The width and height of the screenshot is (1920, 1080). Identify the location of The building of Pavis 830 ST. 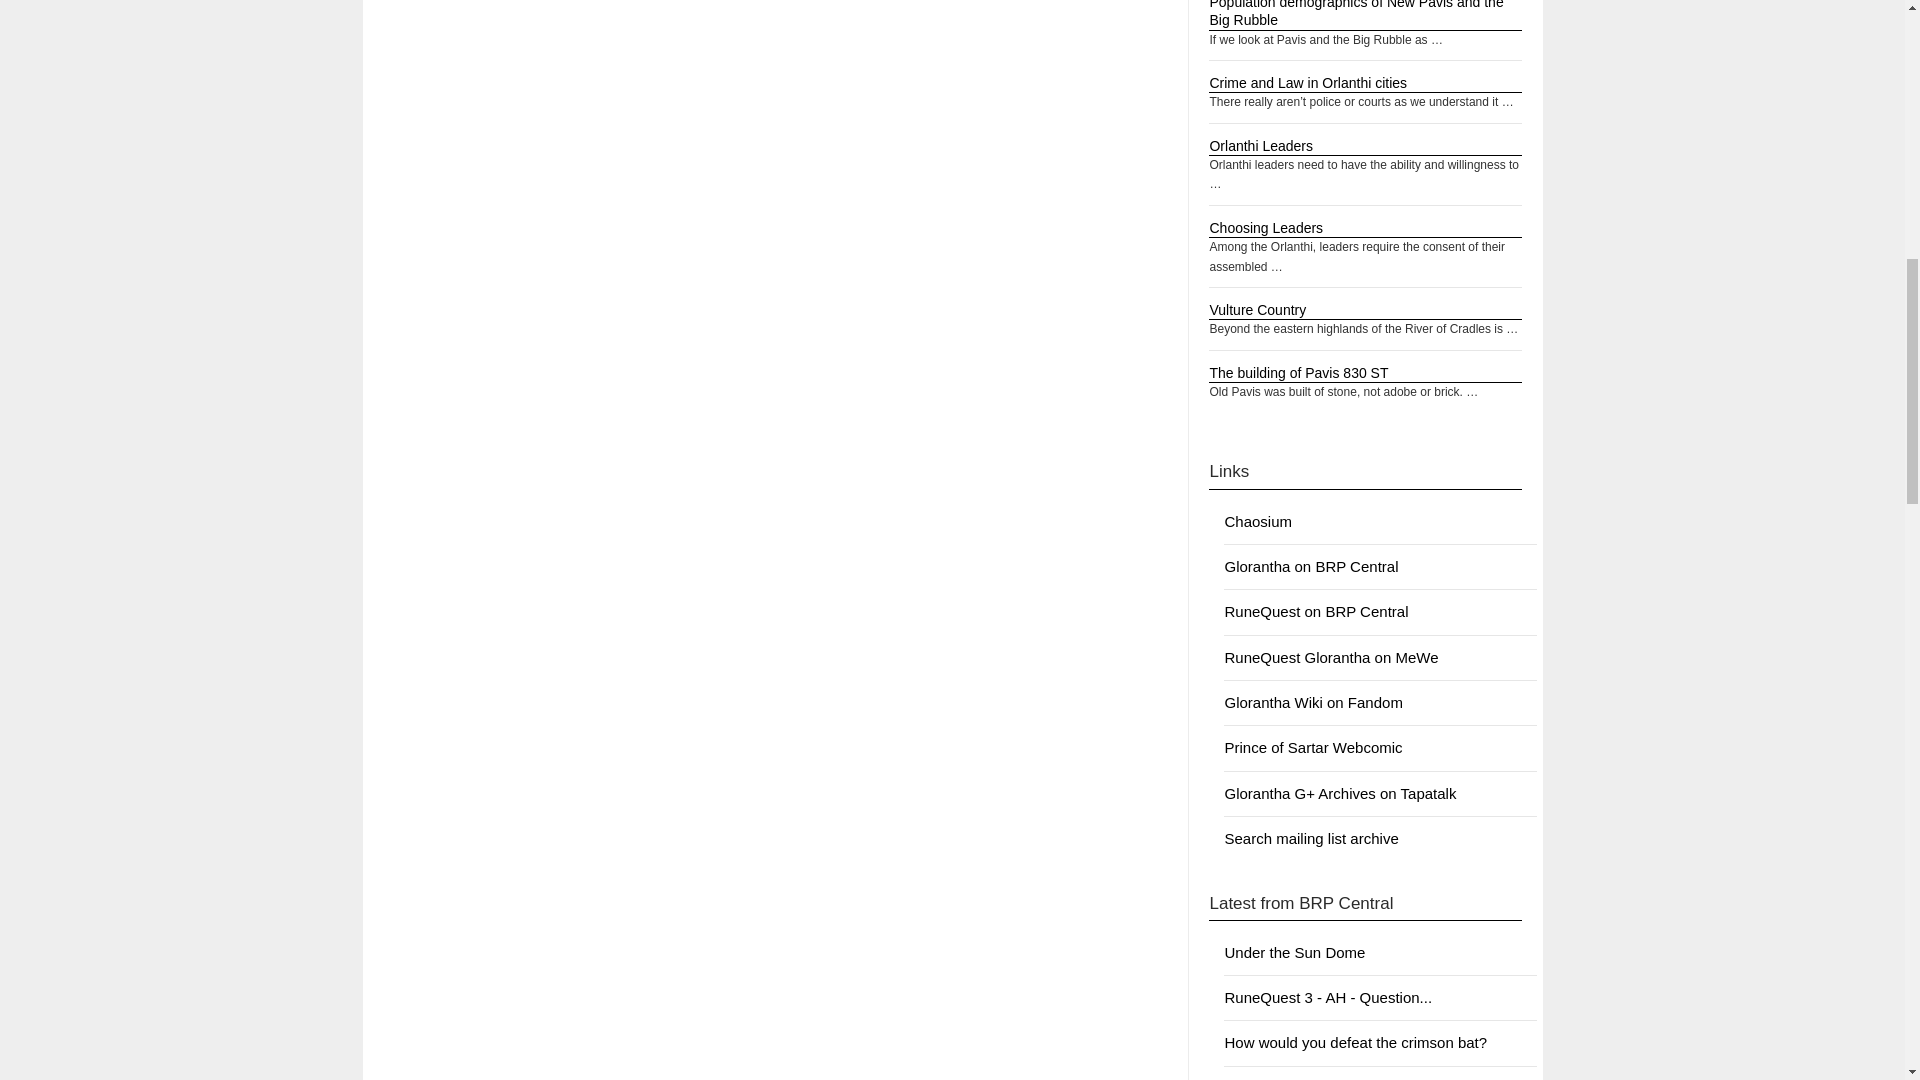
(1298, 373).